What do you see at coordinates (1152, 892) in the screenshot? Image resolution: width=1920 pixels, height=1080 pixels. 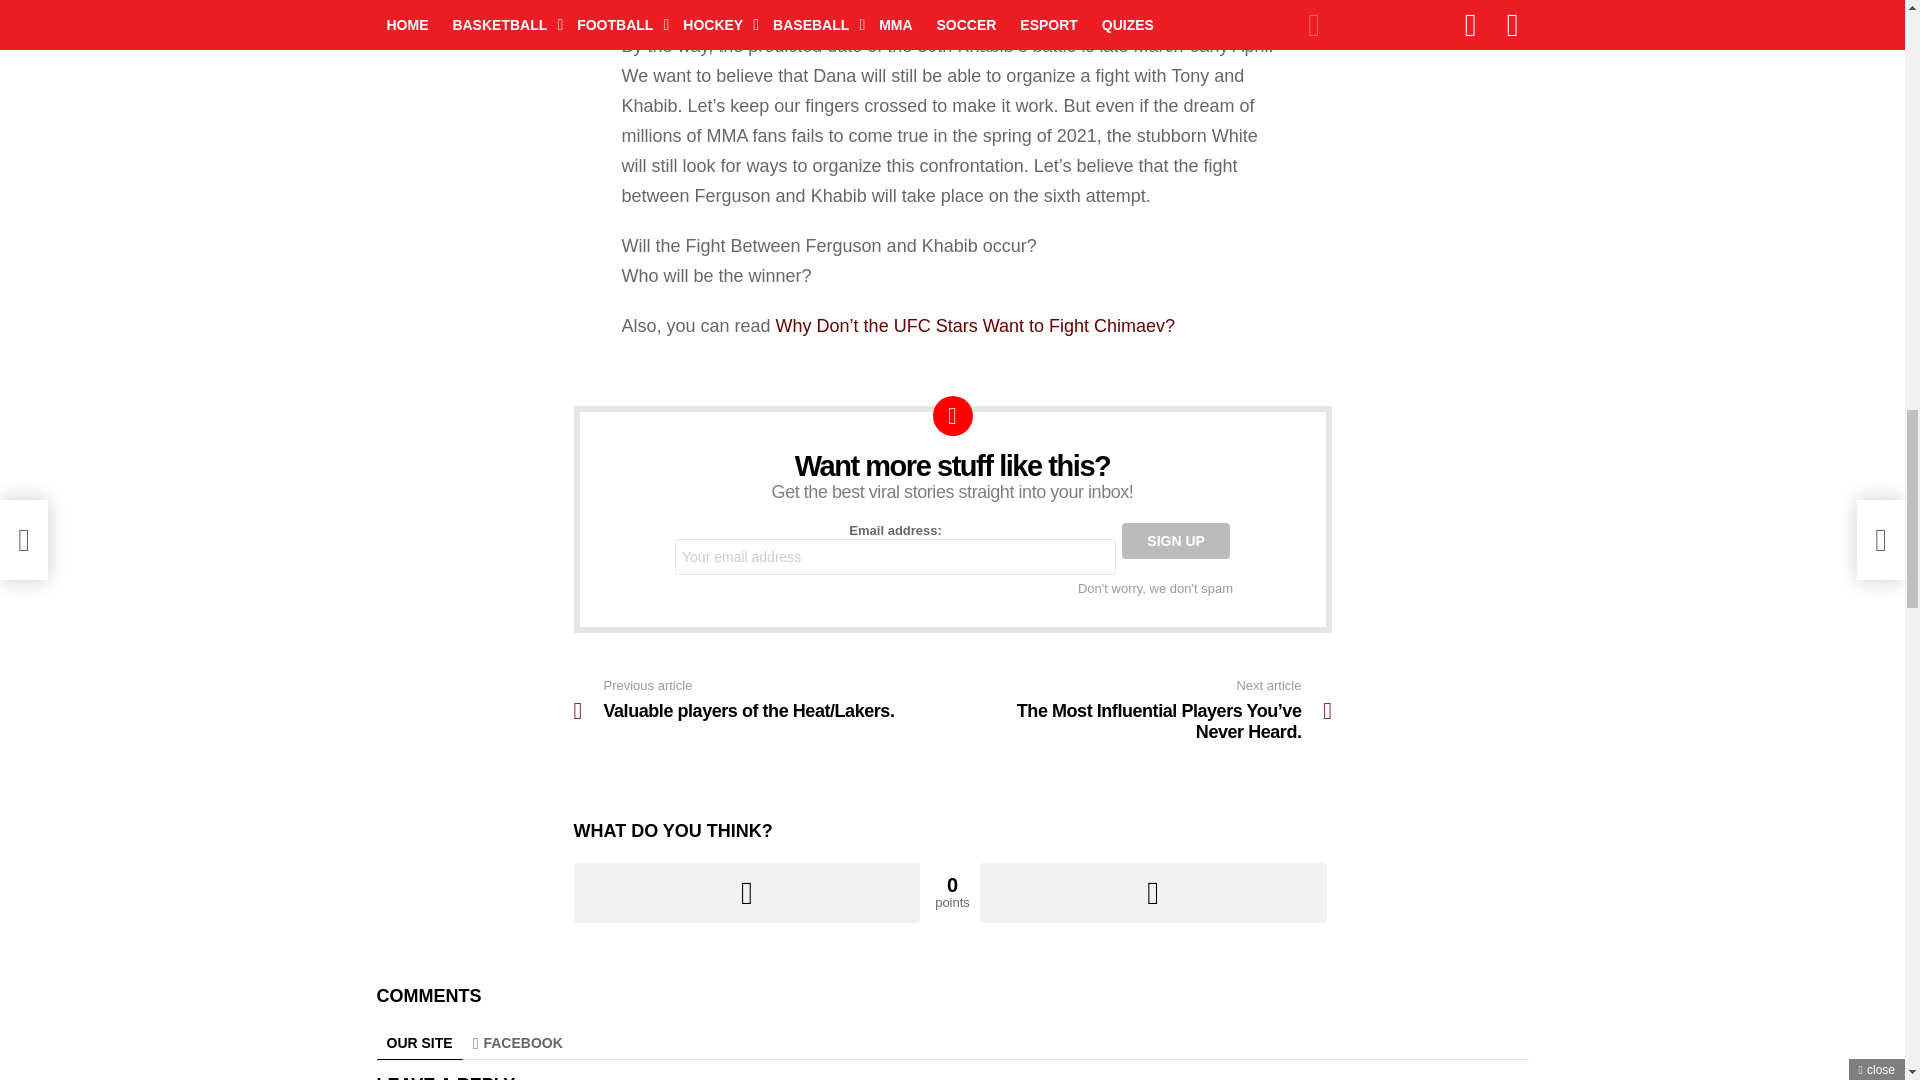 I see `Downvote` at bounding box center [1152, 892].